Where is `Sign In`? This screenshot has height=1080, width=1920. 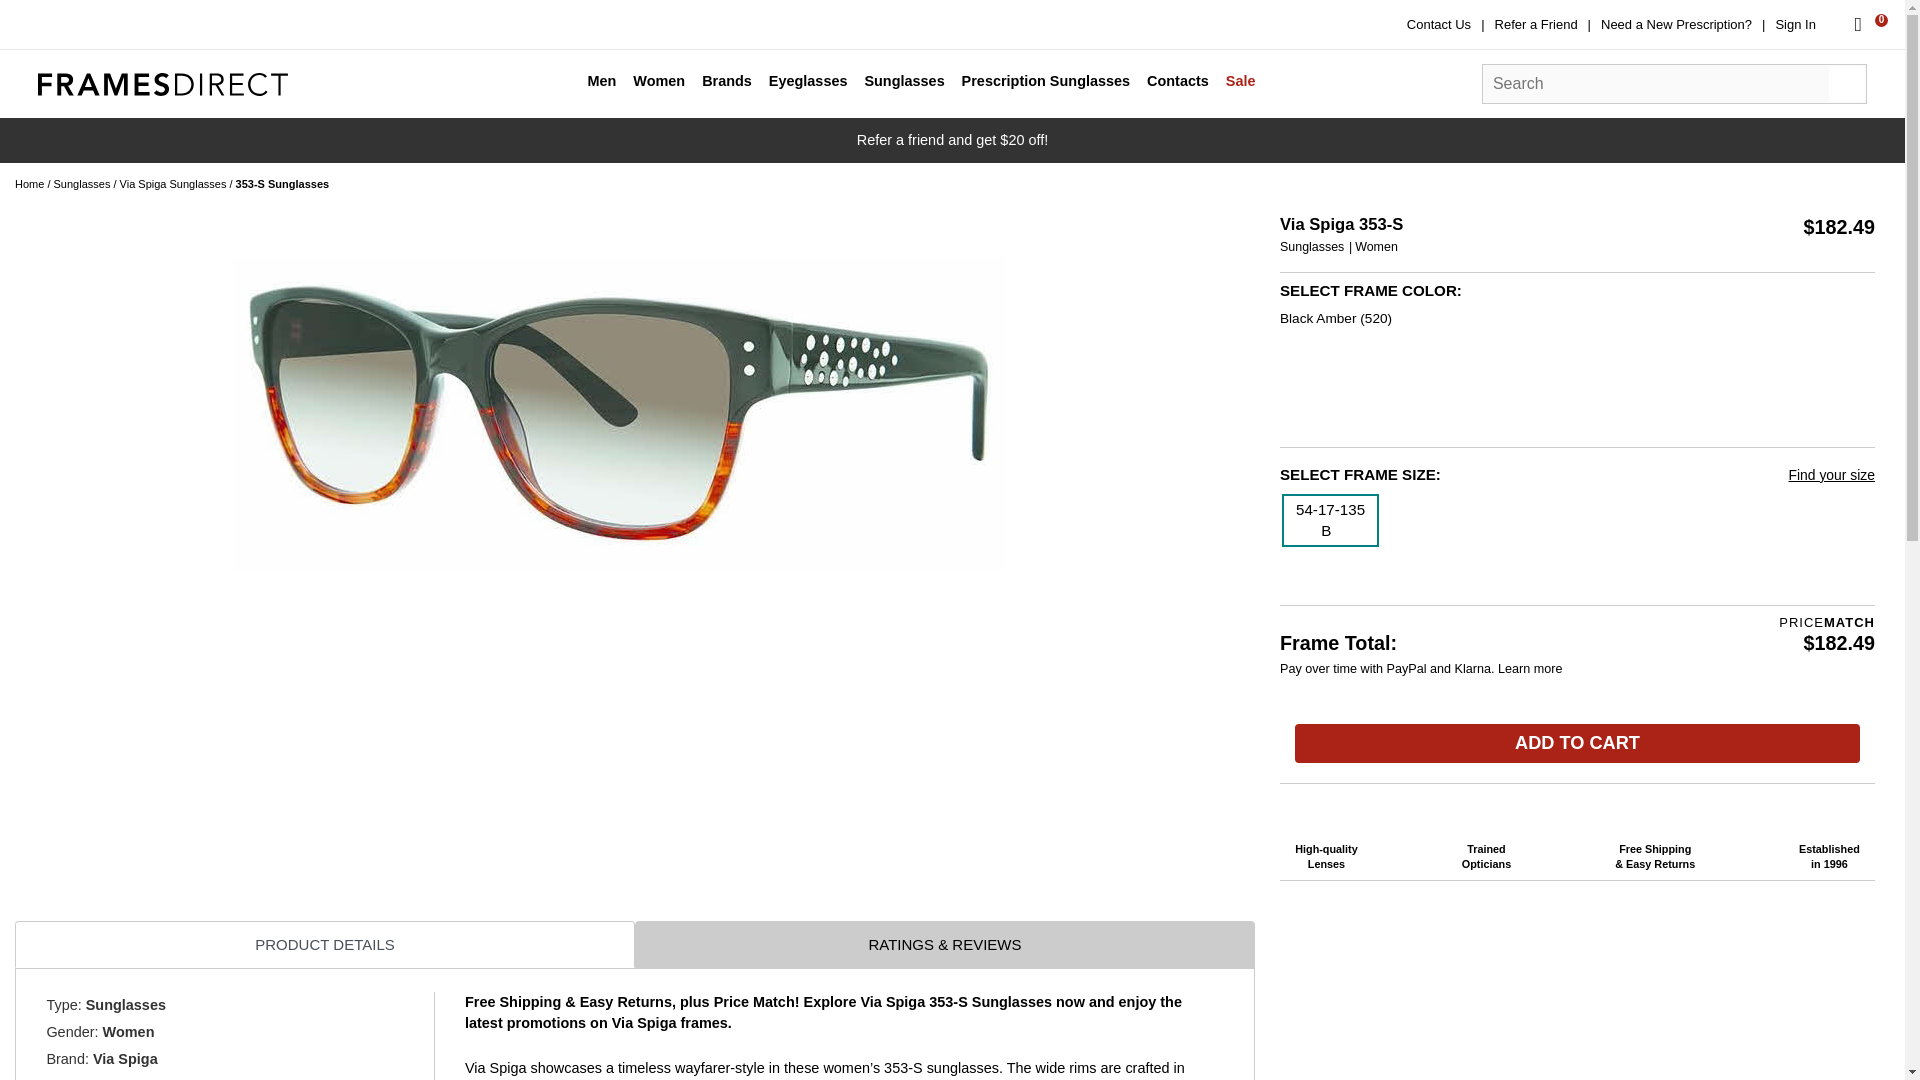 Sign In is located at coordinates (1794, 24).